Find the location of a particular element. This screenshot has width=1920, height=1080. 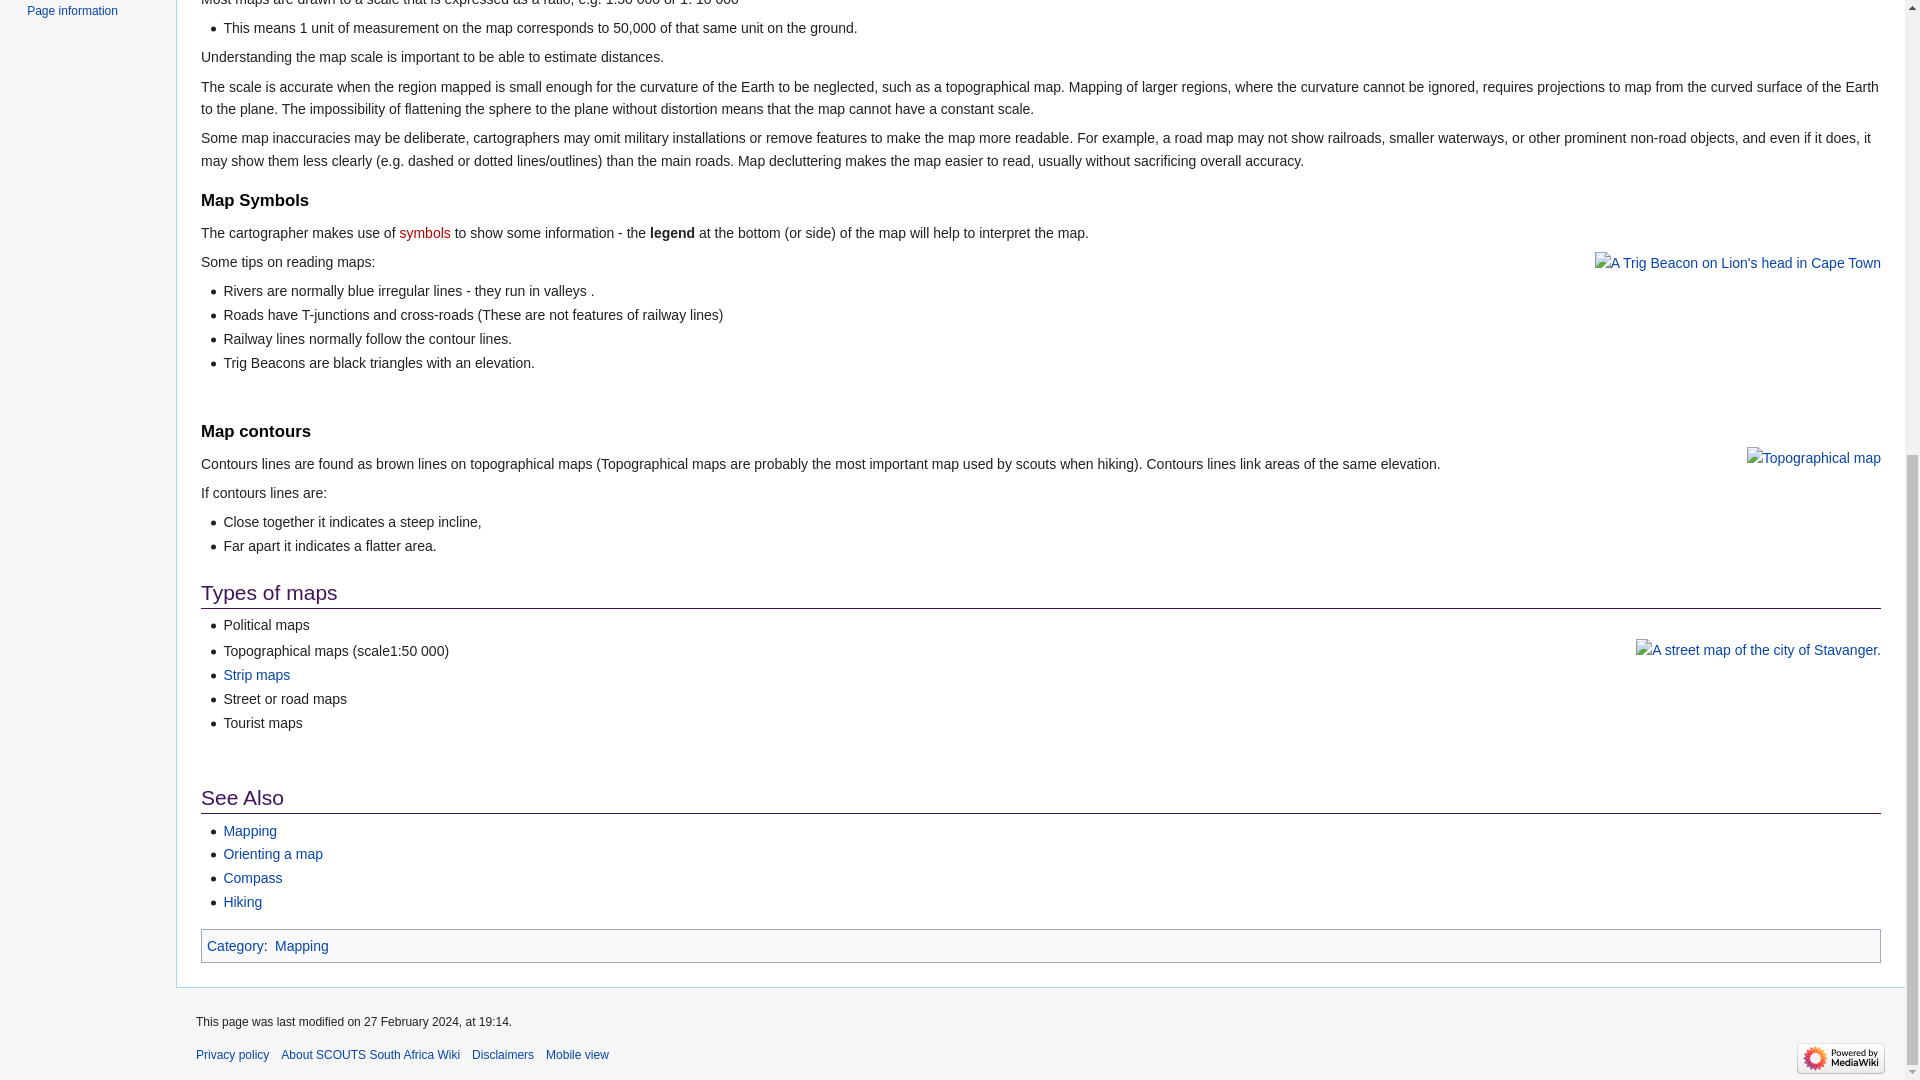

Topographical map is located at coordinates (1814, 457).